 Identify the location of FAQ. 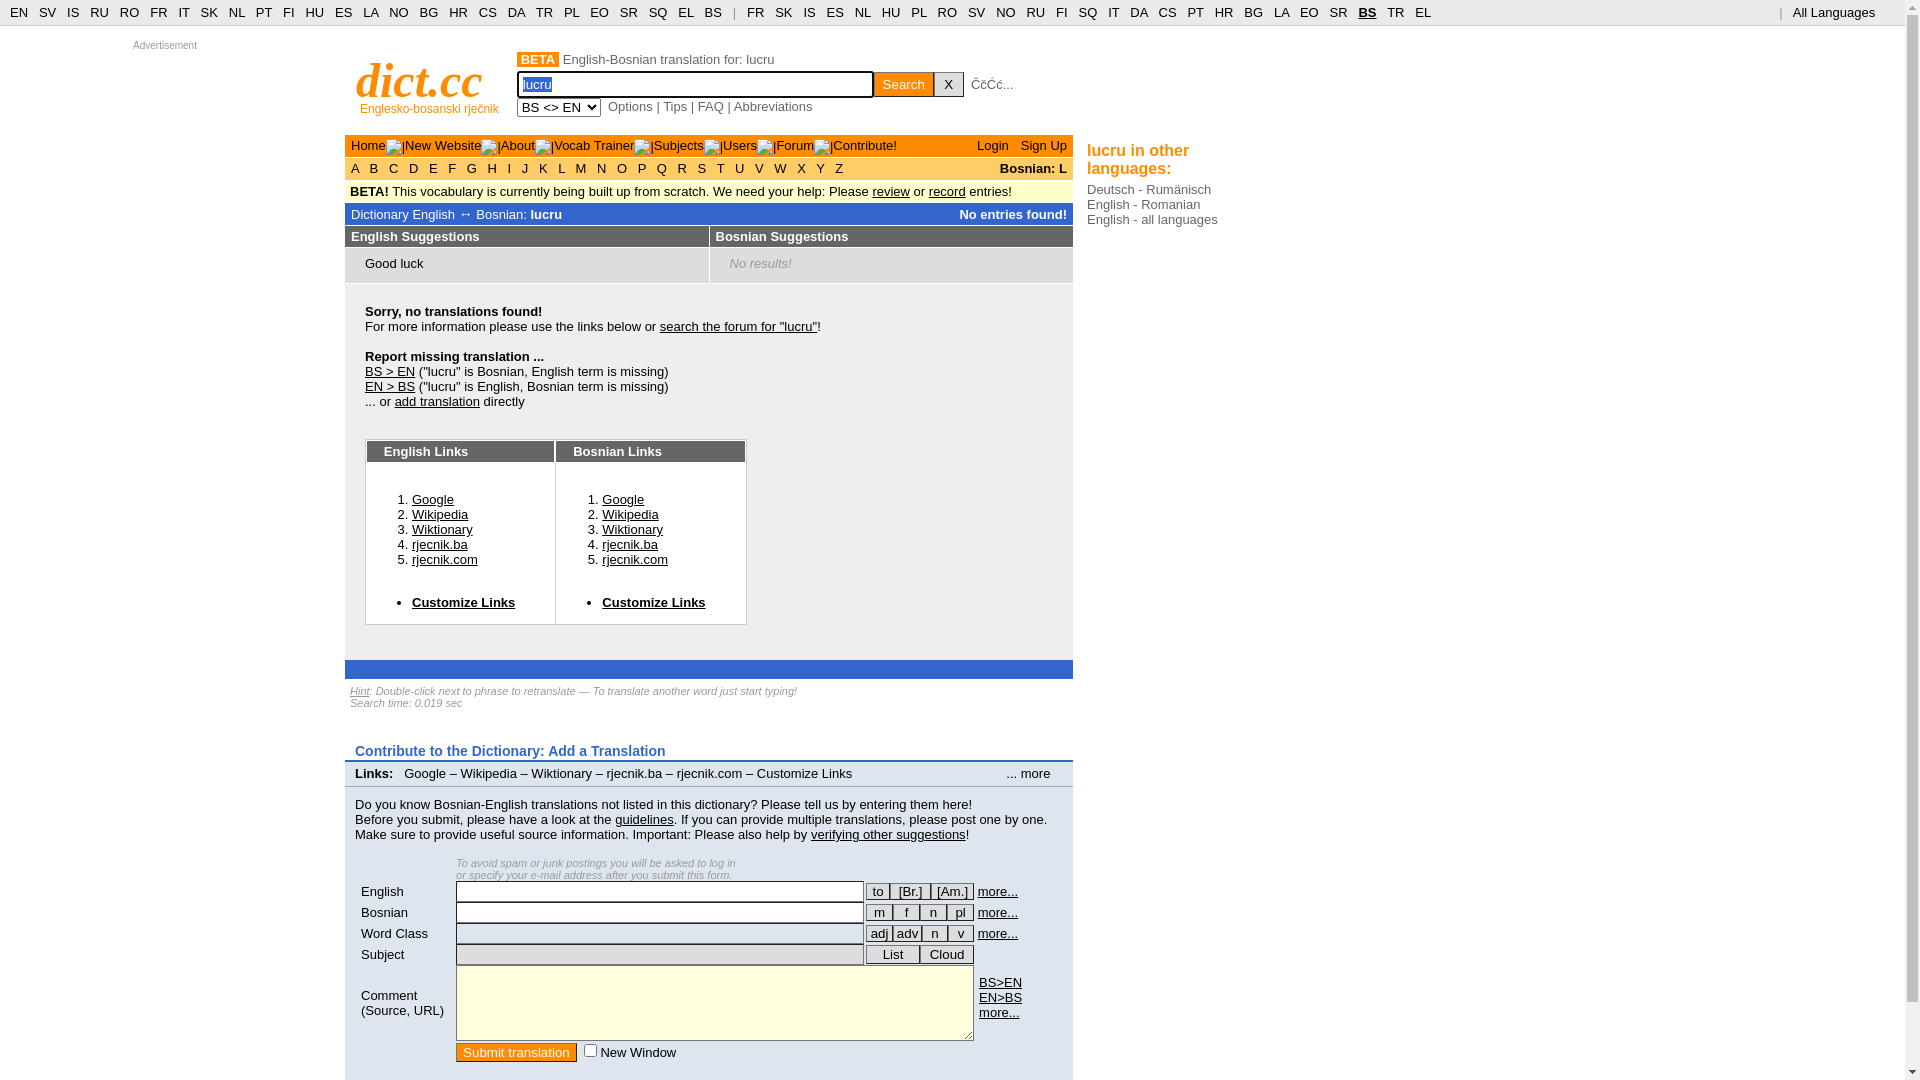
(711, 106).